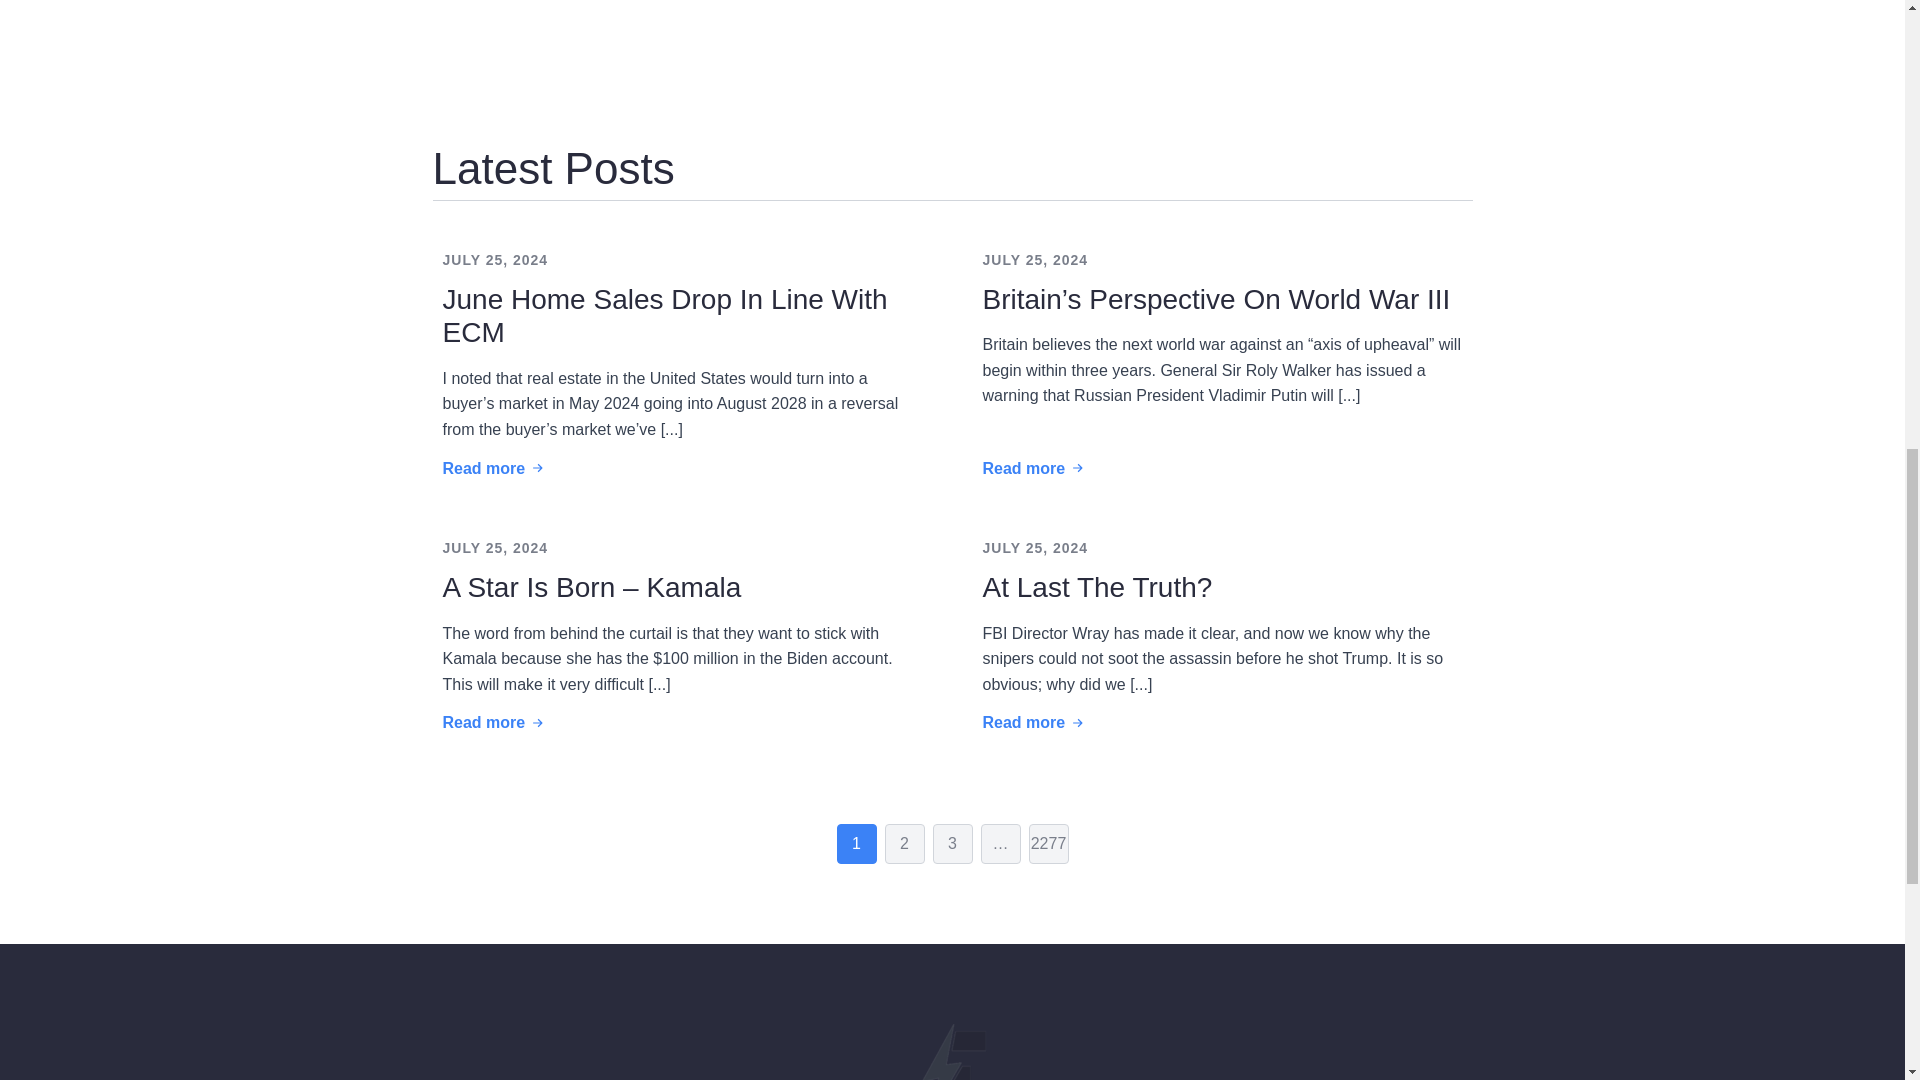 This screenshot has height=1080, width=1920. I want to click on 1, so click(855, 844).